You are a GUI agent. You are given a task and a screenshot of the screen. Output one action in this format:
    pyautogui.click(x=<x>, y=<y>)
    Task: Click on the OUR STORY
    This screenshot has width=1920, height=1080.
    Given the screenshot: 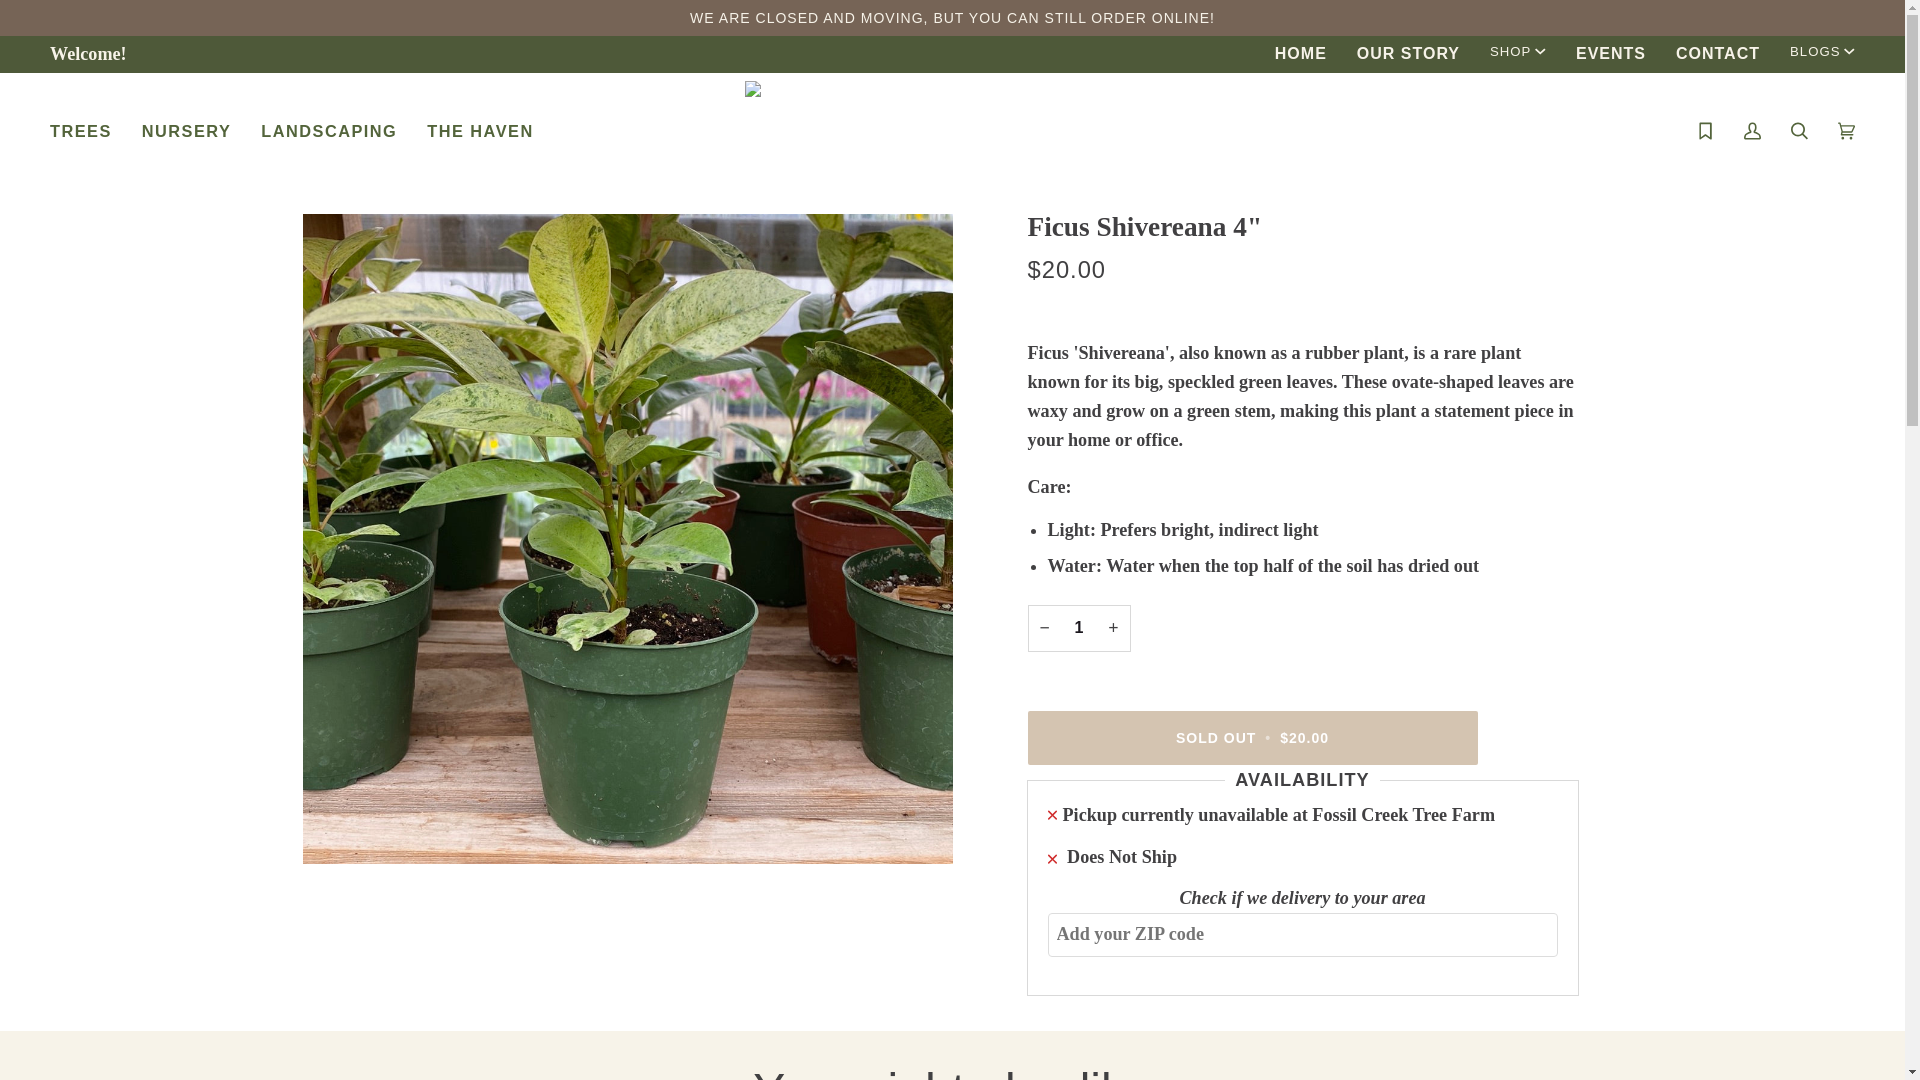 What is the action you would take?
    pyautogui.click(x=1408, y=54)
    